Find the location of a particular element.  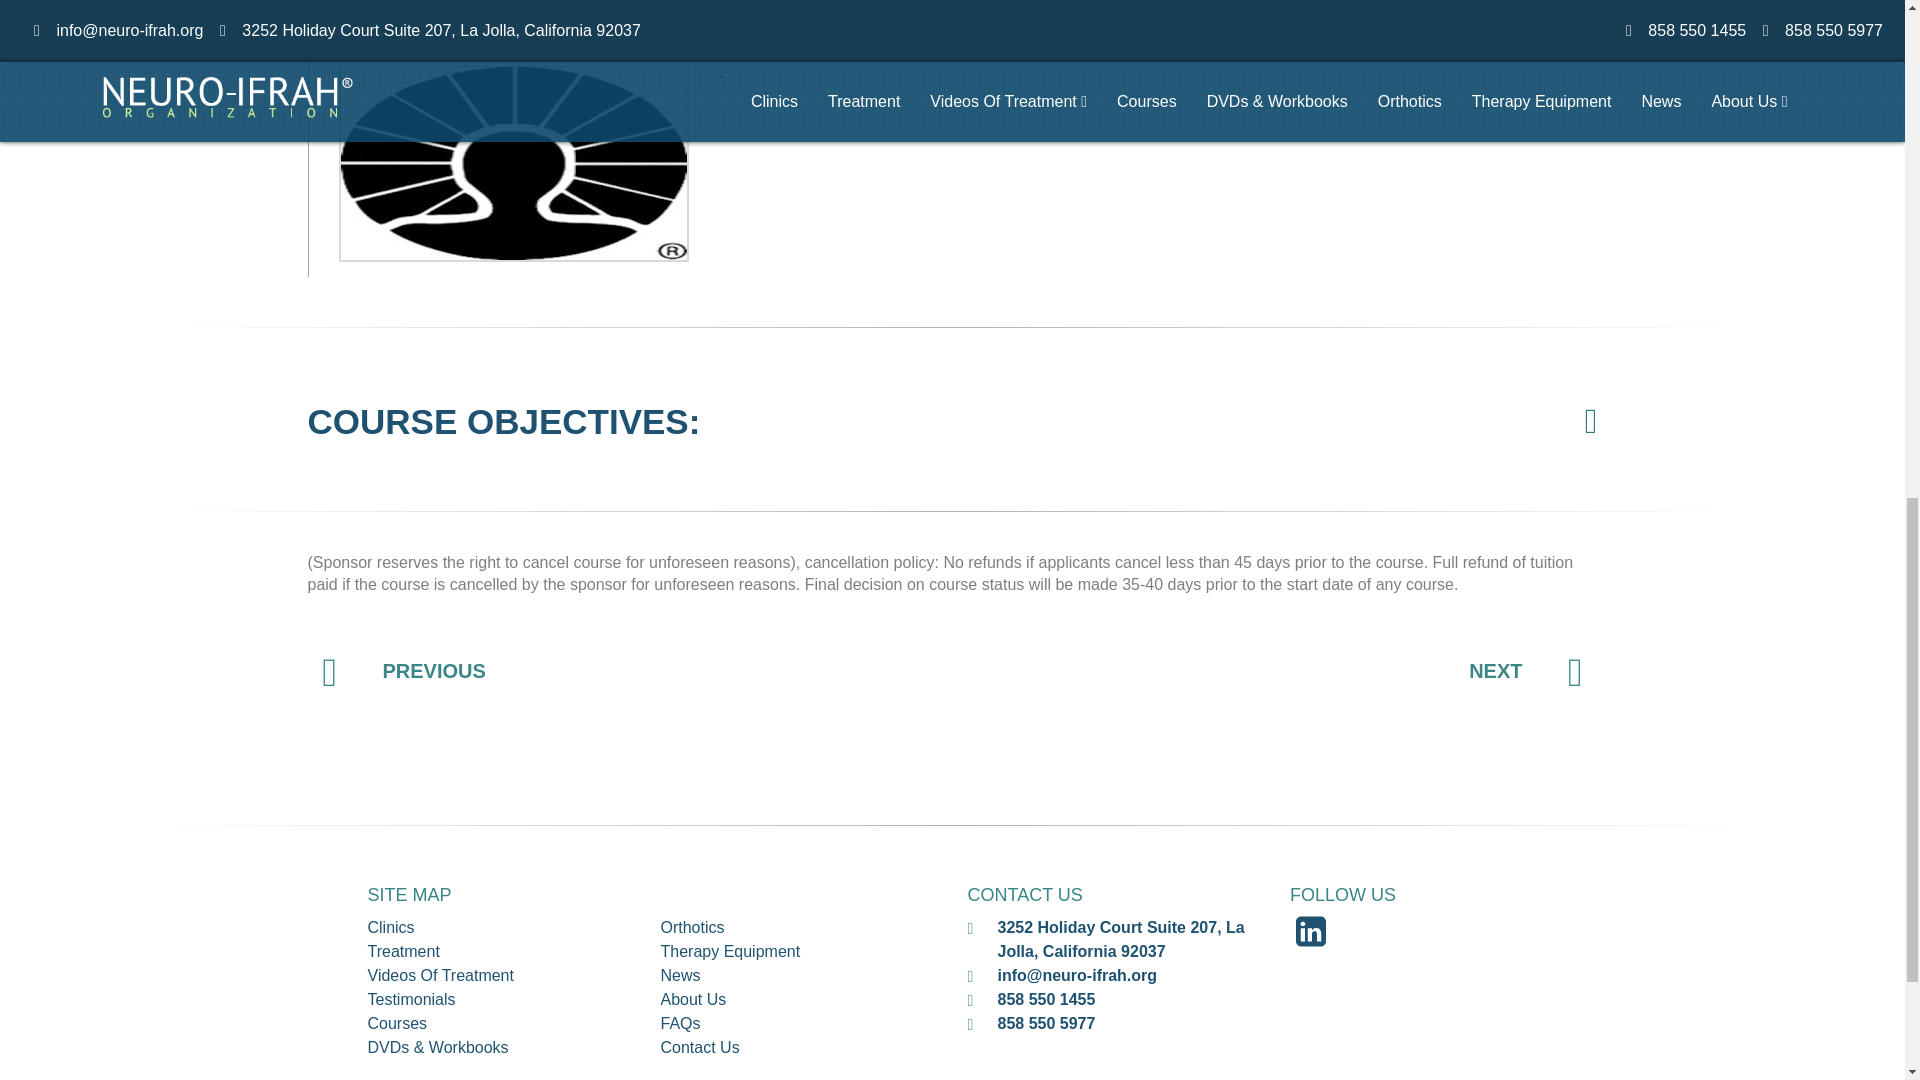

Courses is located at coordinates (398, 1024).